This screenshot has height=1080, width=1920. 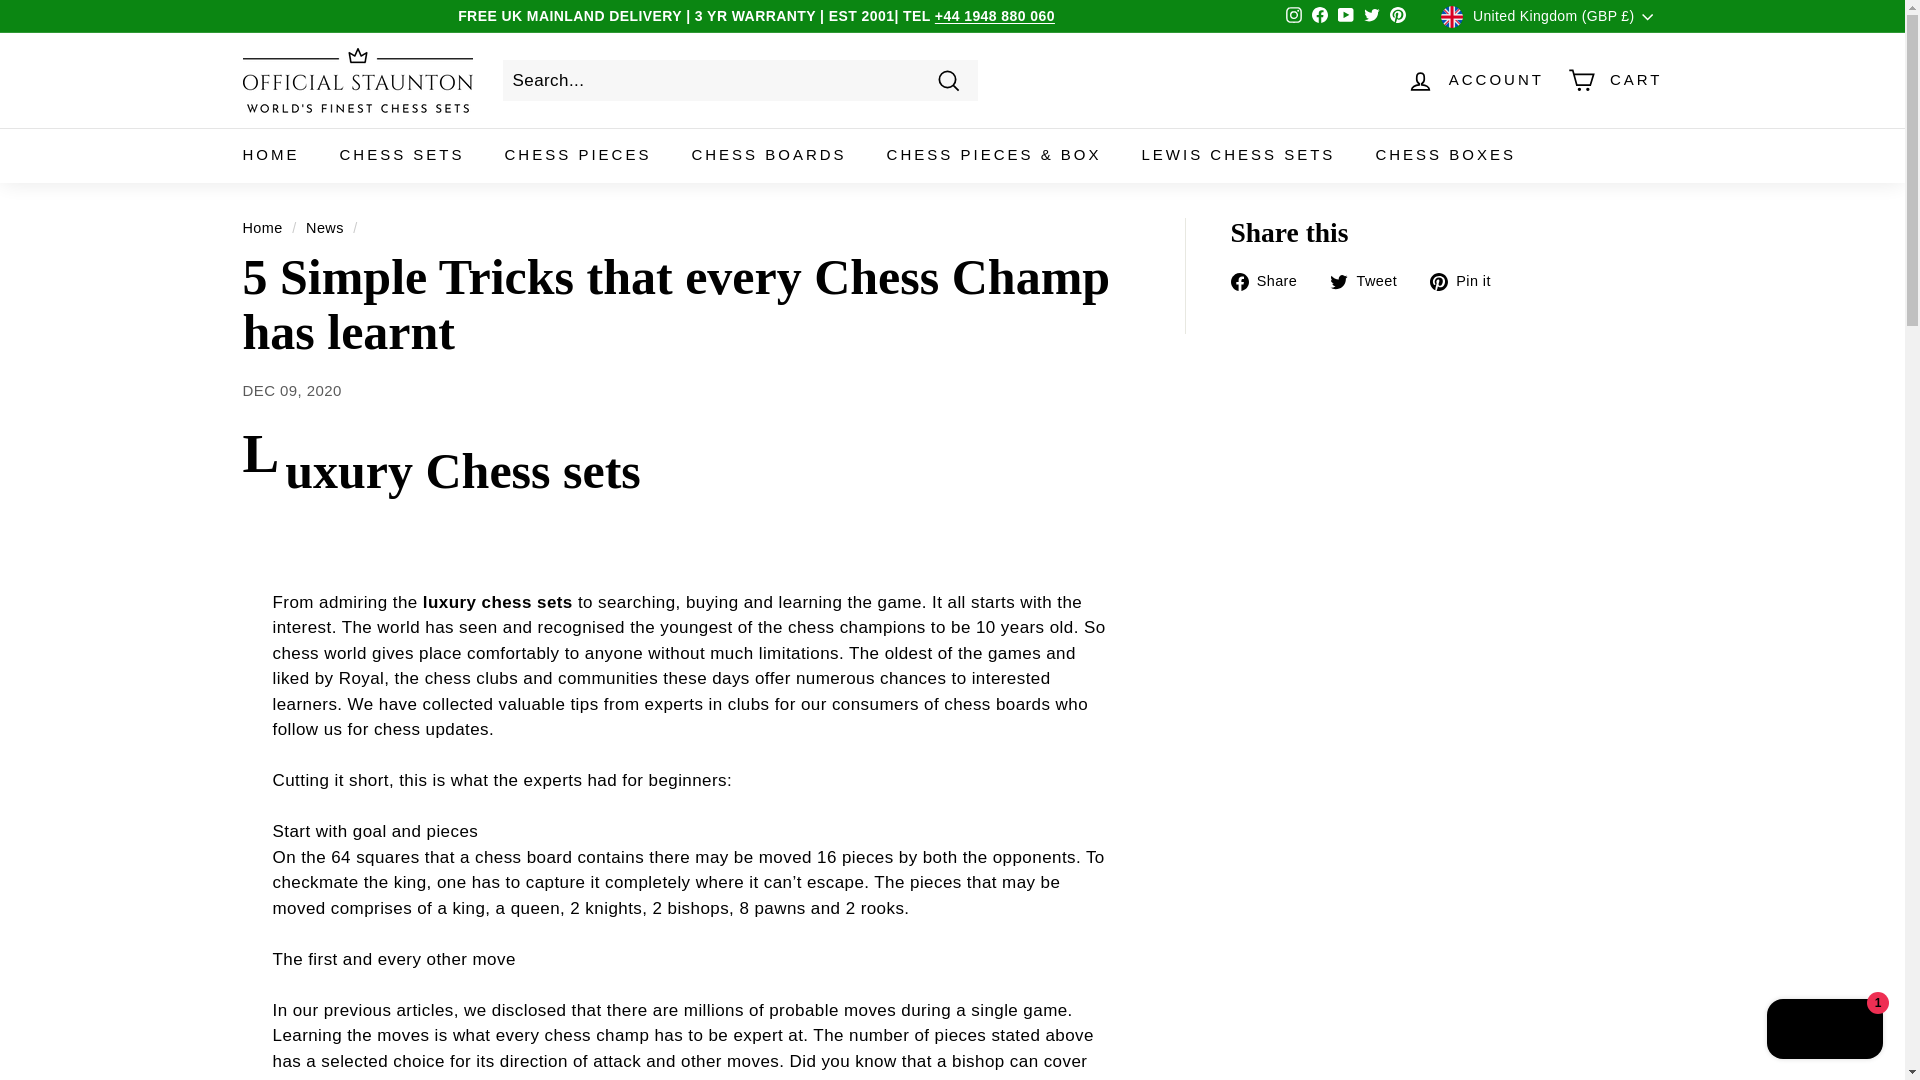 I want to click on Instagram, so click(x=1294, y=17).